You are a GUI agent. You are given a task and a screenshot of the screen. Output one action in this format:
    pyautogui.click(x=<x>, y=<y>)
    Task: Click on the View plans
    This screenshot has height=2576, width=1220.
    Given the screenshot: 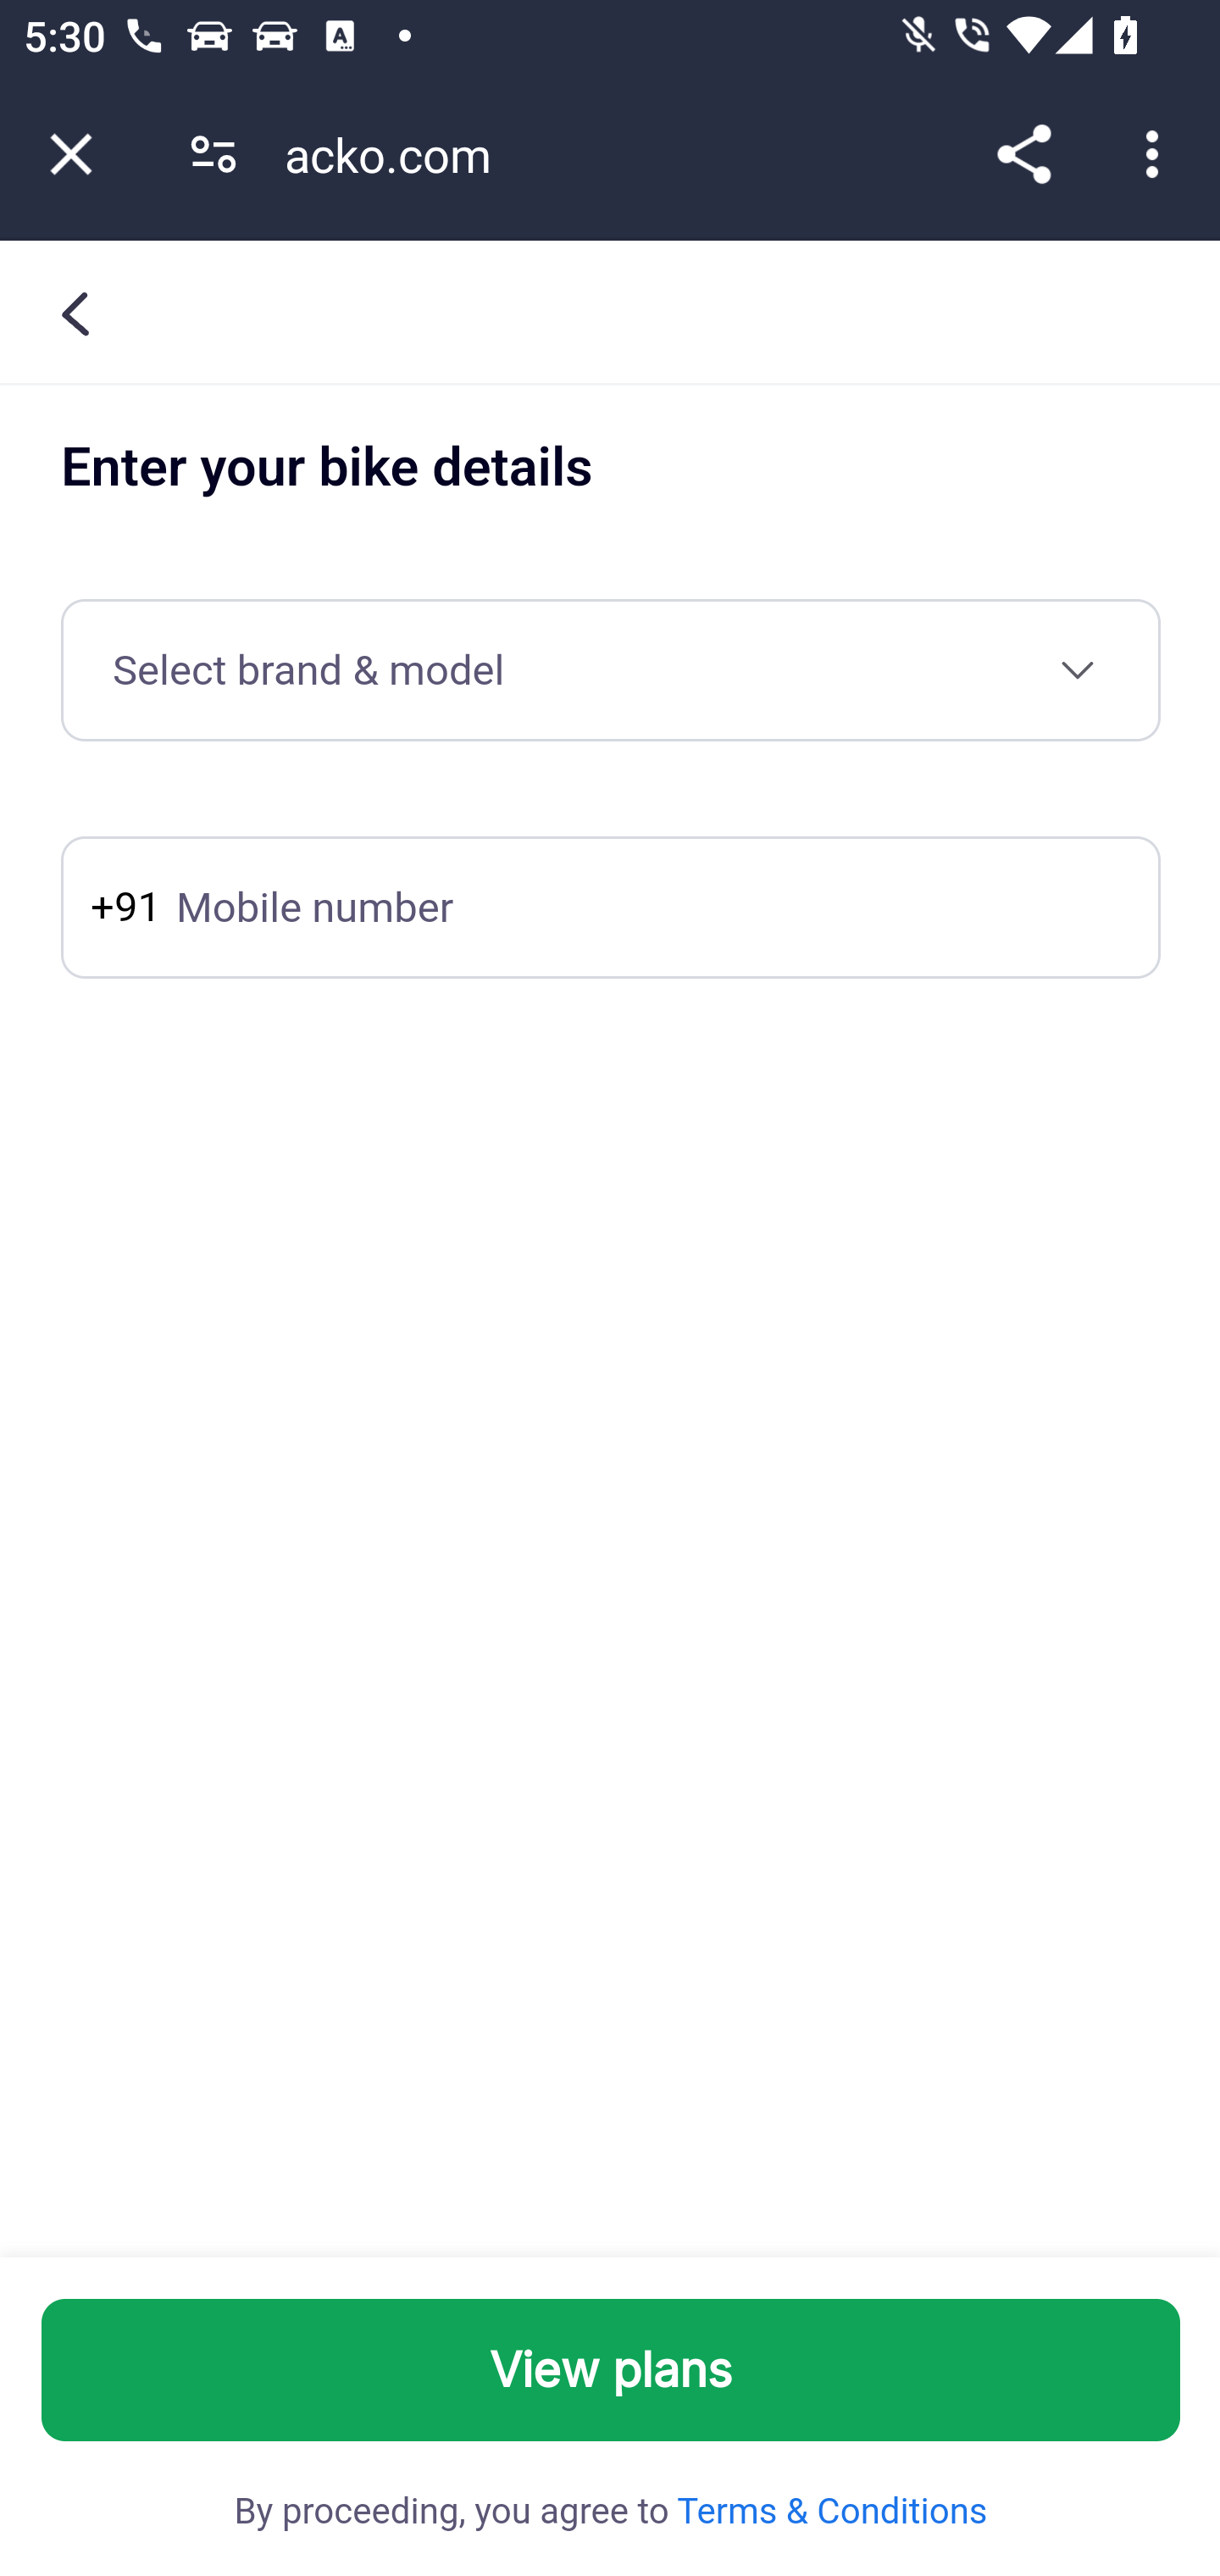 What is the action you would take?
    pyautogui.click(x=612, y=2371)
    